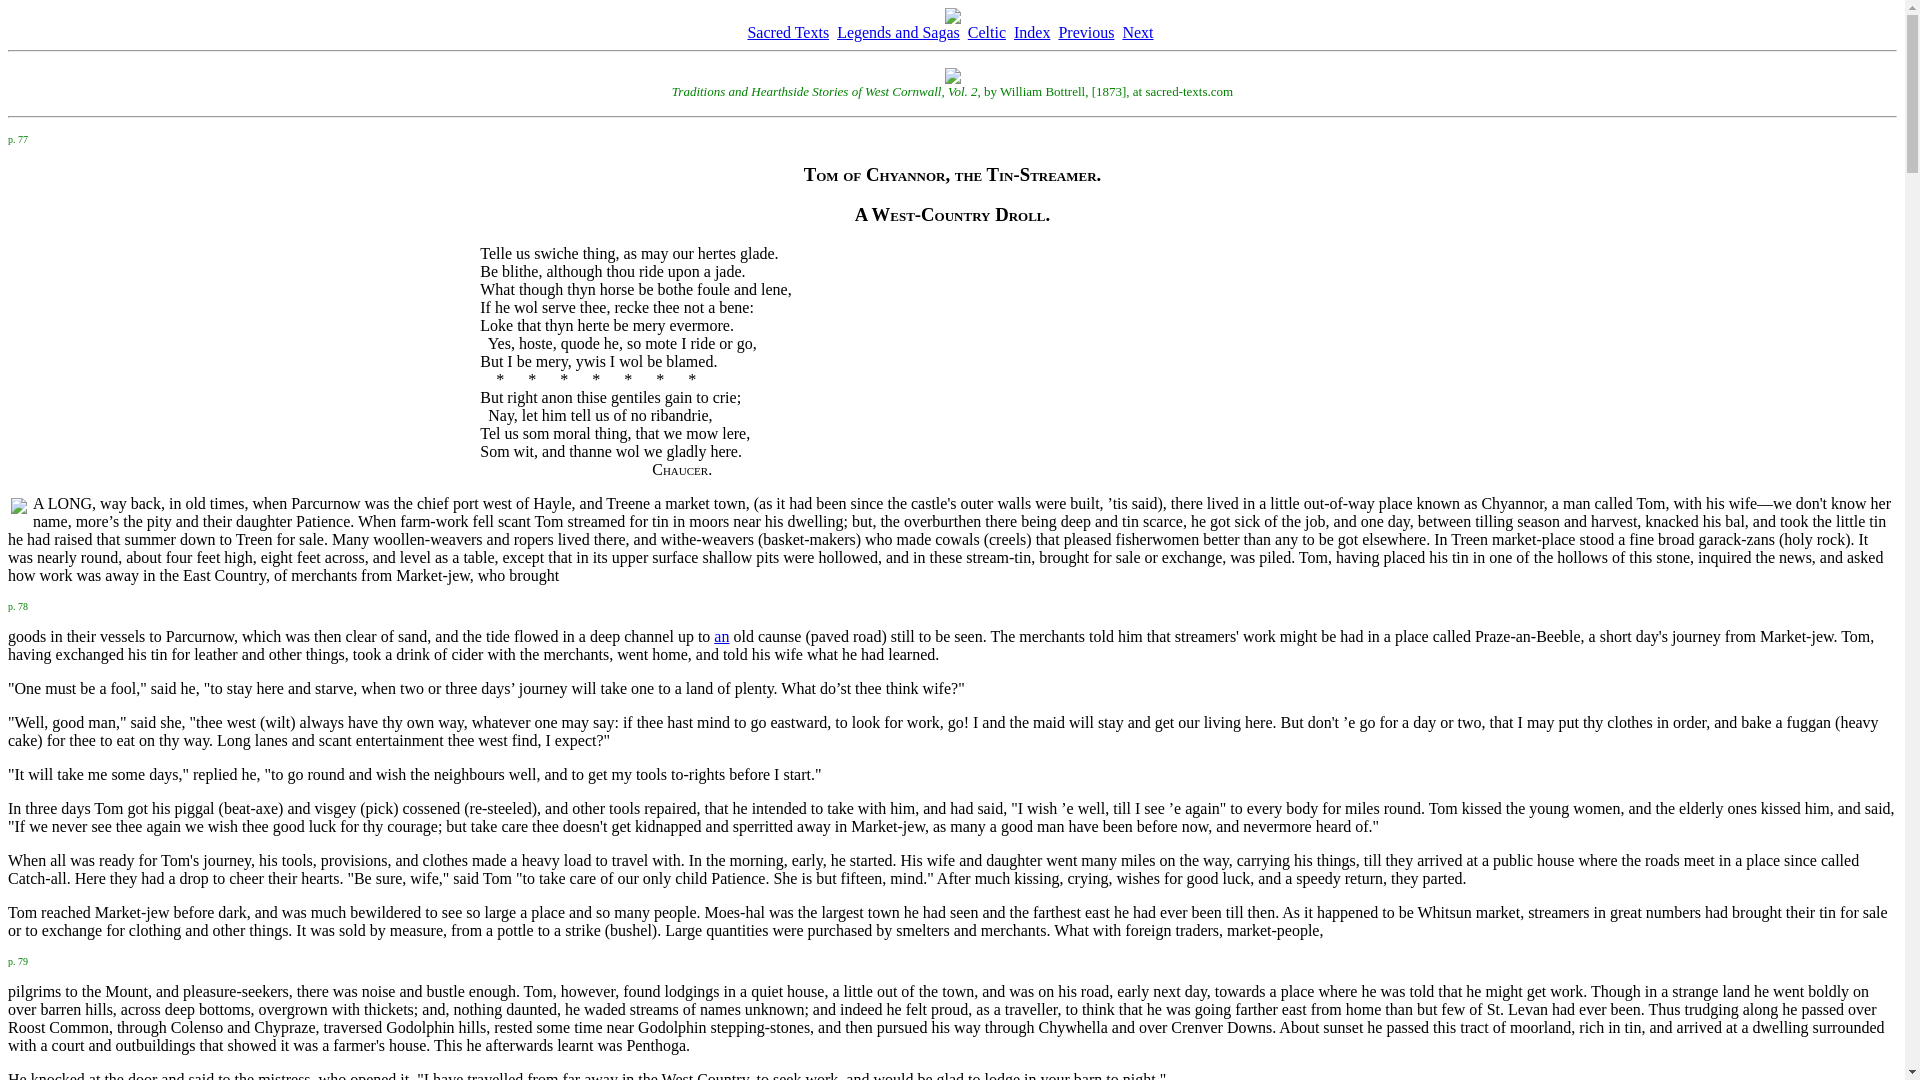 The image size is (1920, 1080). What do you see at coordinates (986, 32) in the screenshot?
I see `Celtic` at bounding box center [986, 32].